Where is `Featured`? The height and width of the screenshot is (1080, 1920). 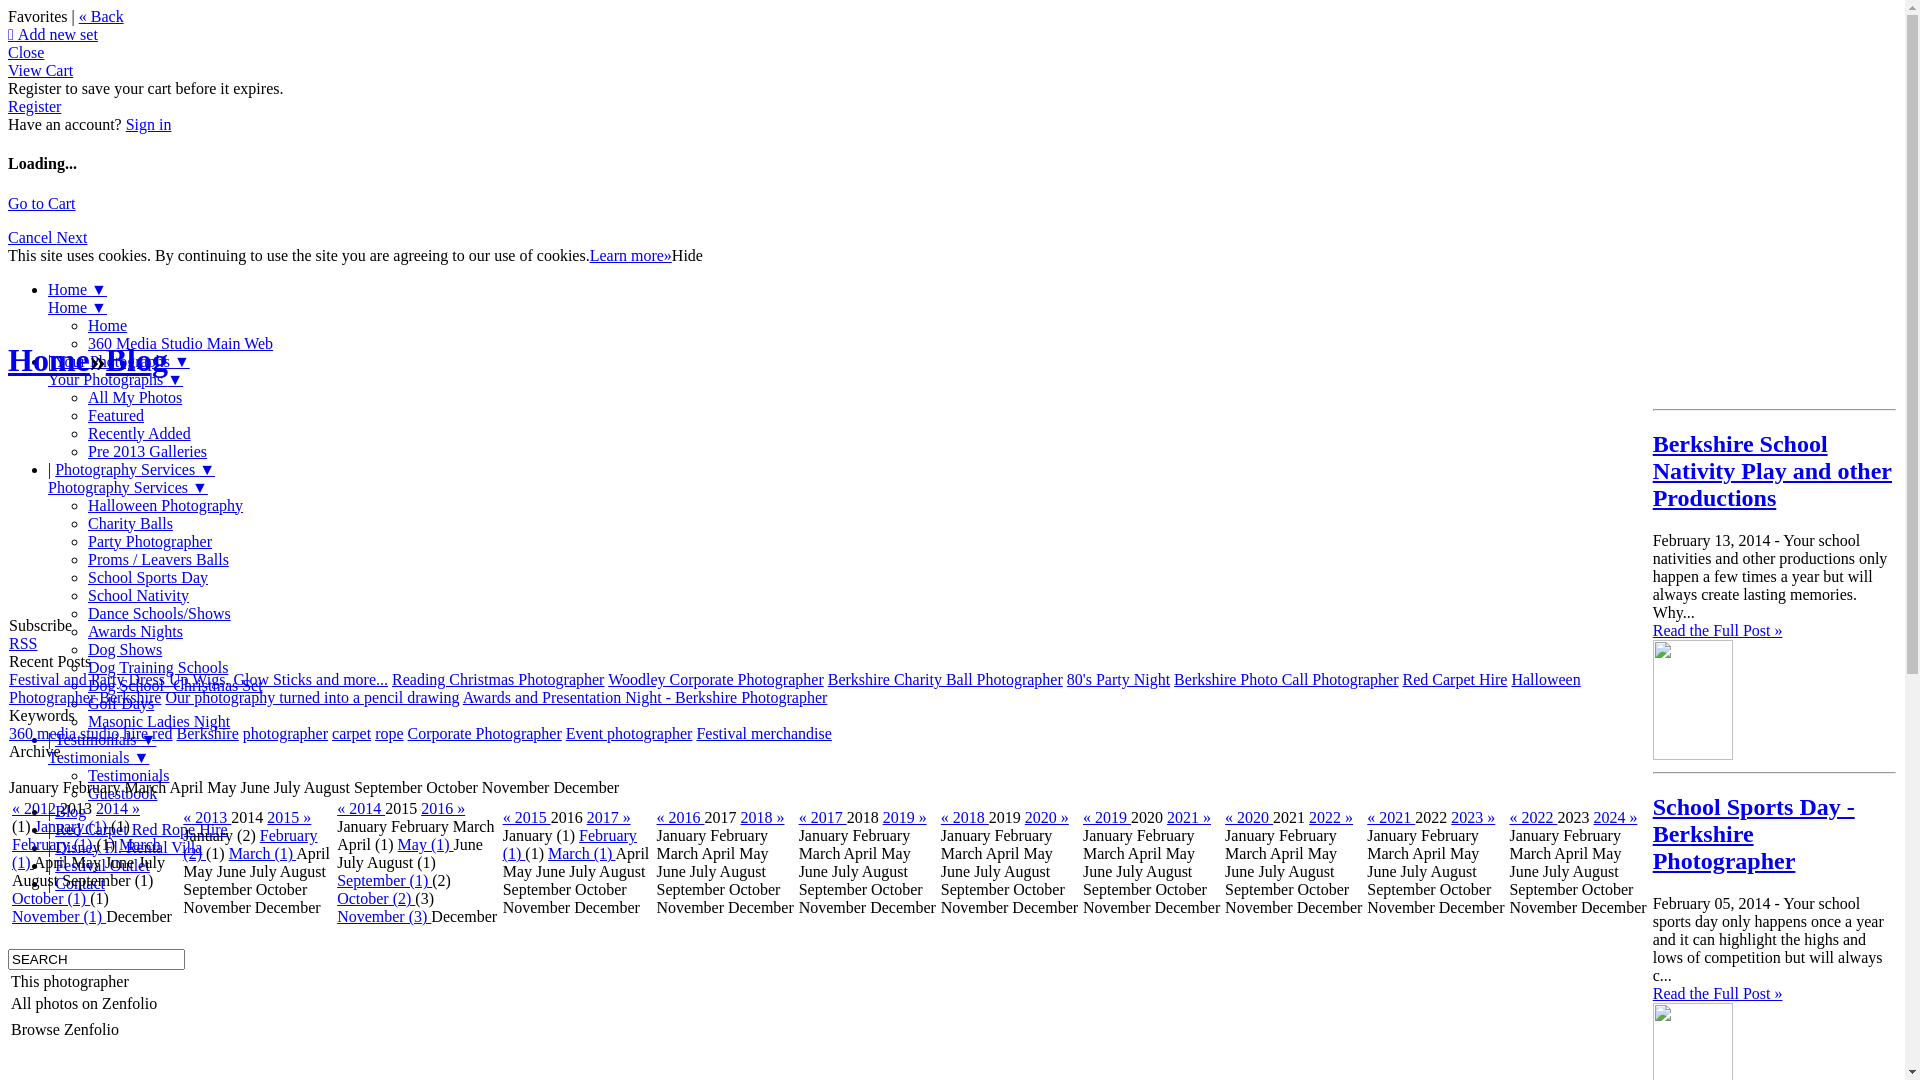
Featured is located at coordinates (116, 416).